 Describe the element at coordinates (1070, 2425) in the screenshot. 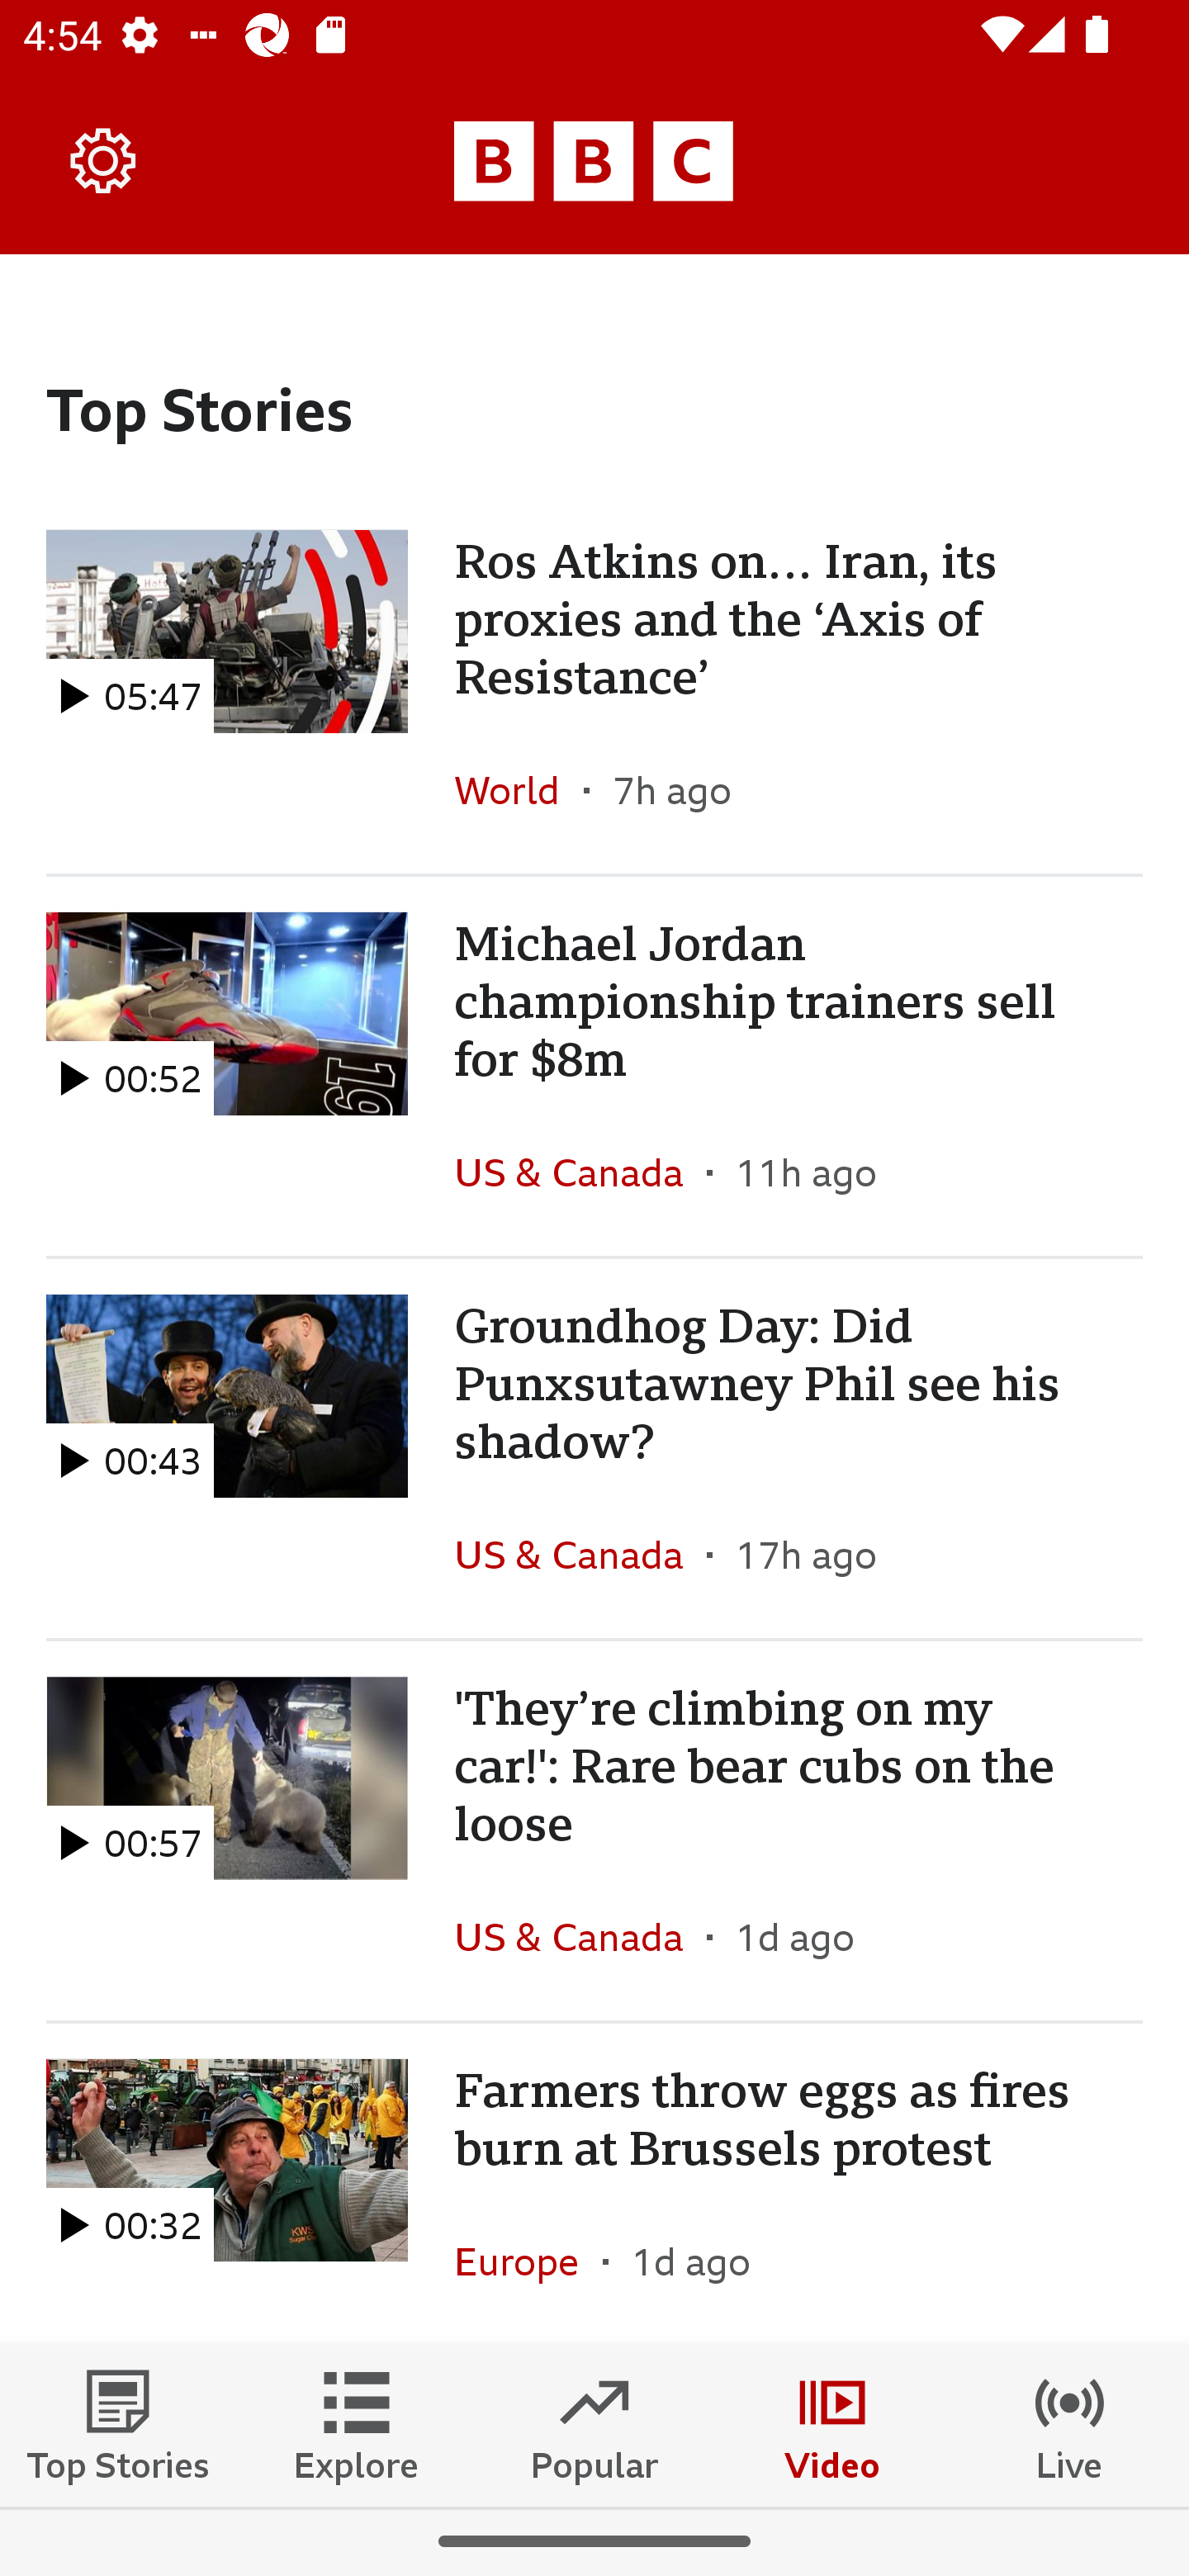

I see `Live` at that location.